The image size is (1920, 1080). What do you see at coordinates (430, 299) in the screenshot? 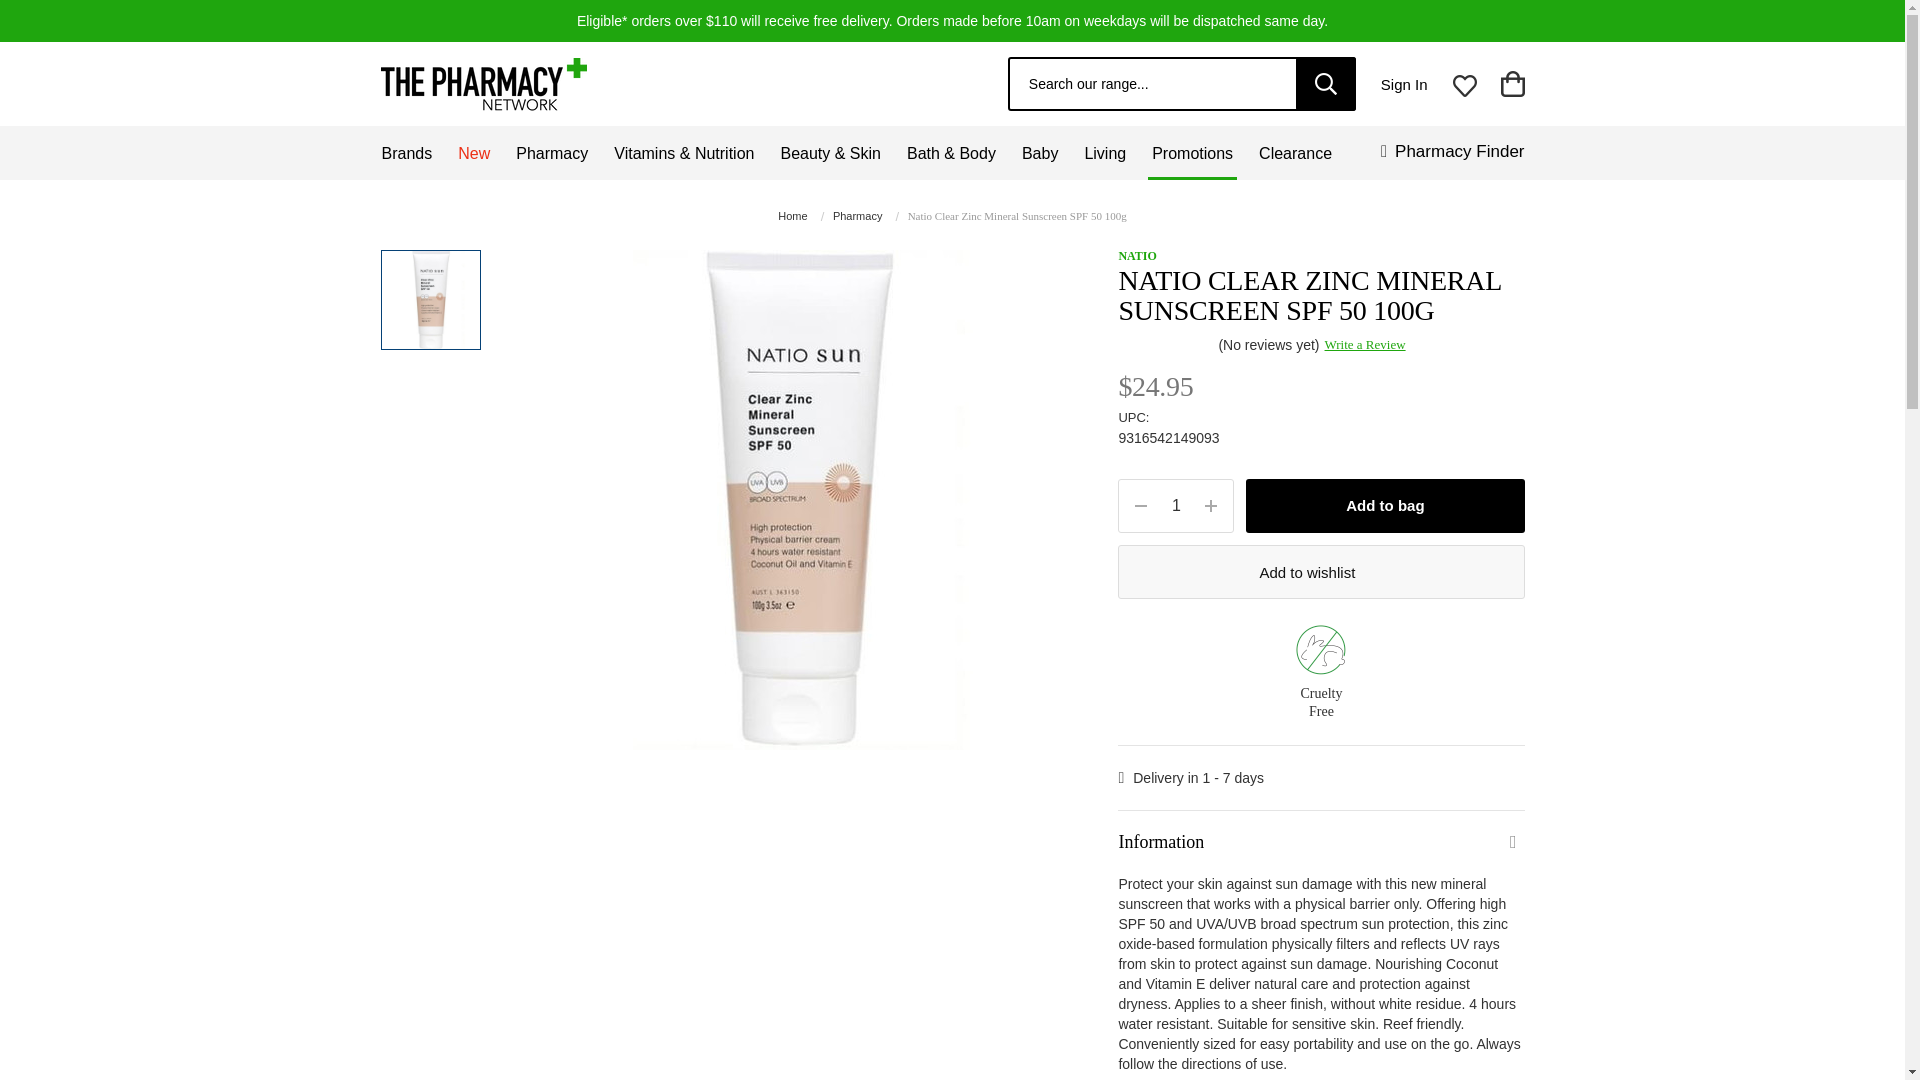
I see `Natio Clear Zinc Mineral Sunscreen SPF 50 100g` at bounding box center [430, 299].